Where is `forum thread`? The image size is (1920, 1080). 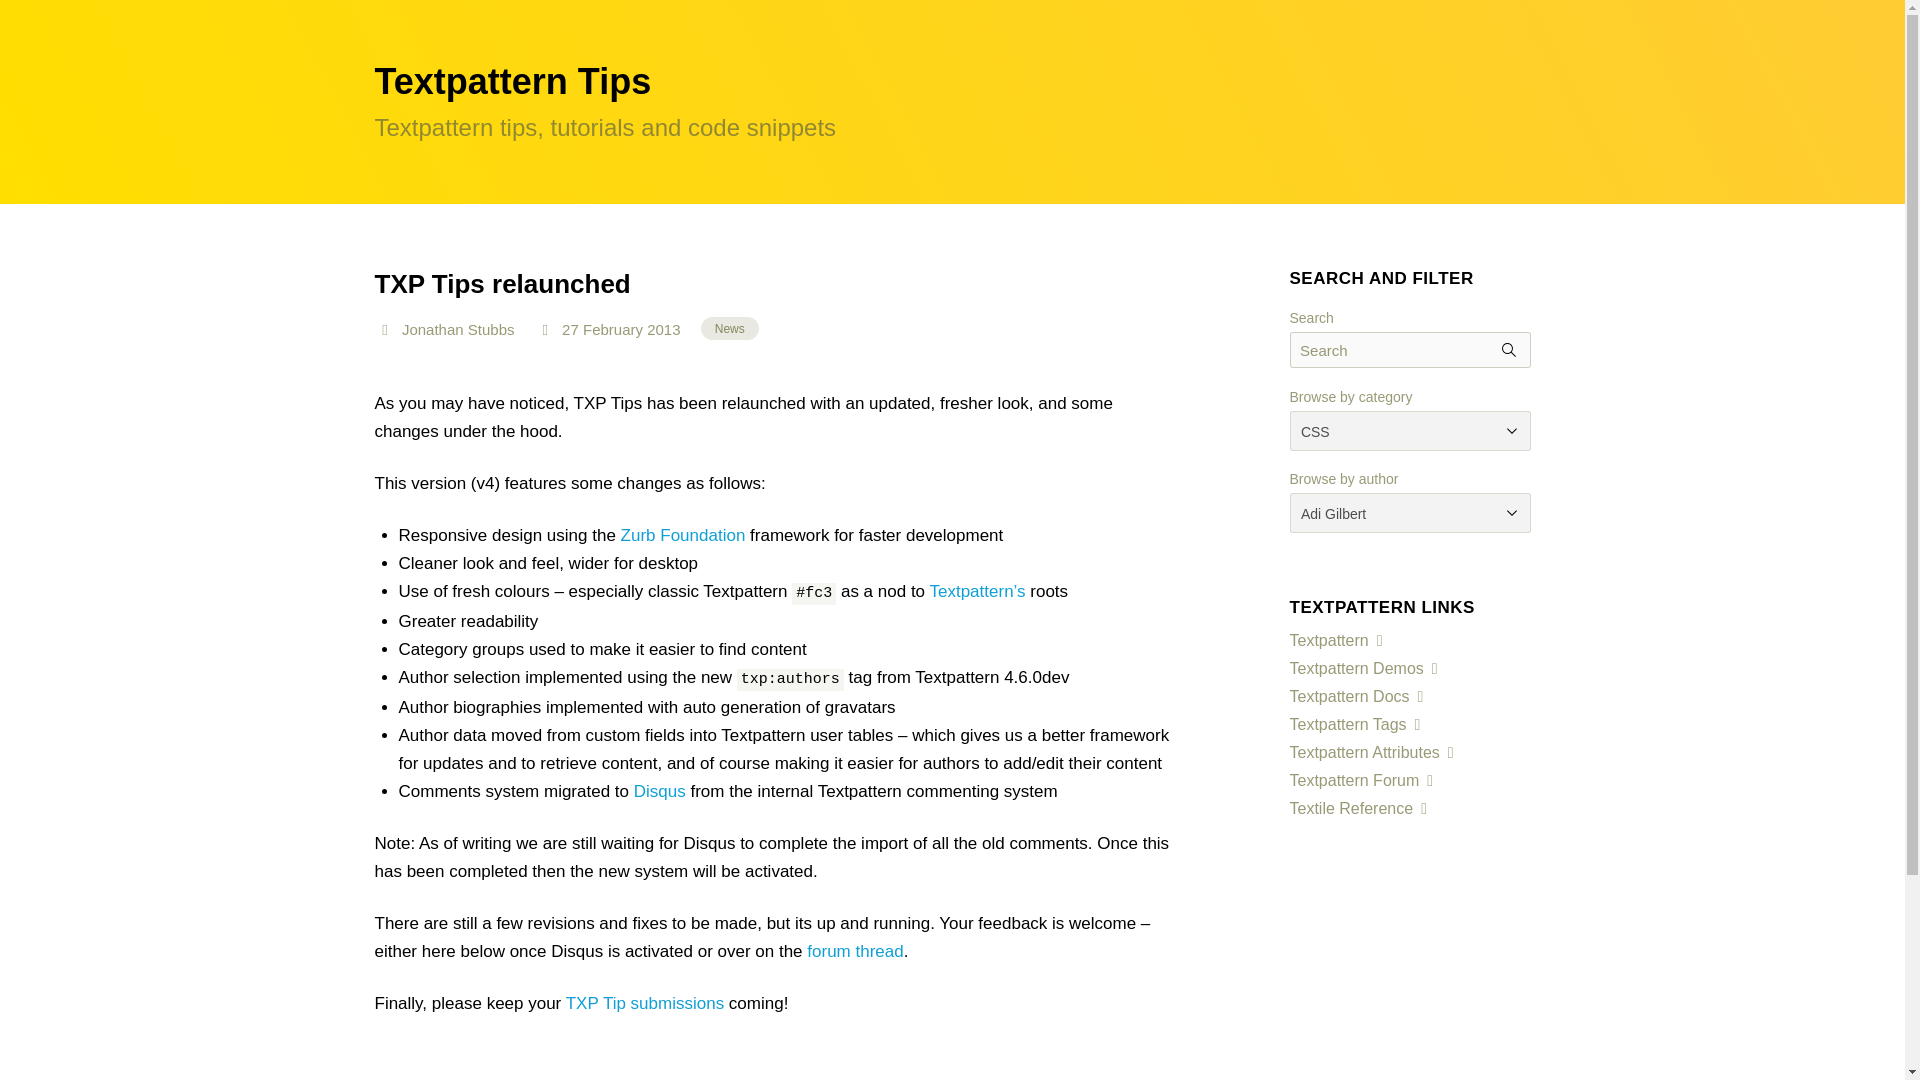
forum thread is located at coordinates (854, 951).